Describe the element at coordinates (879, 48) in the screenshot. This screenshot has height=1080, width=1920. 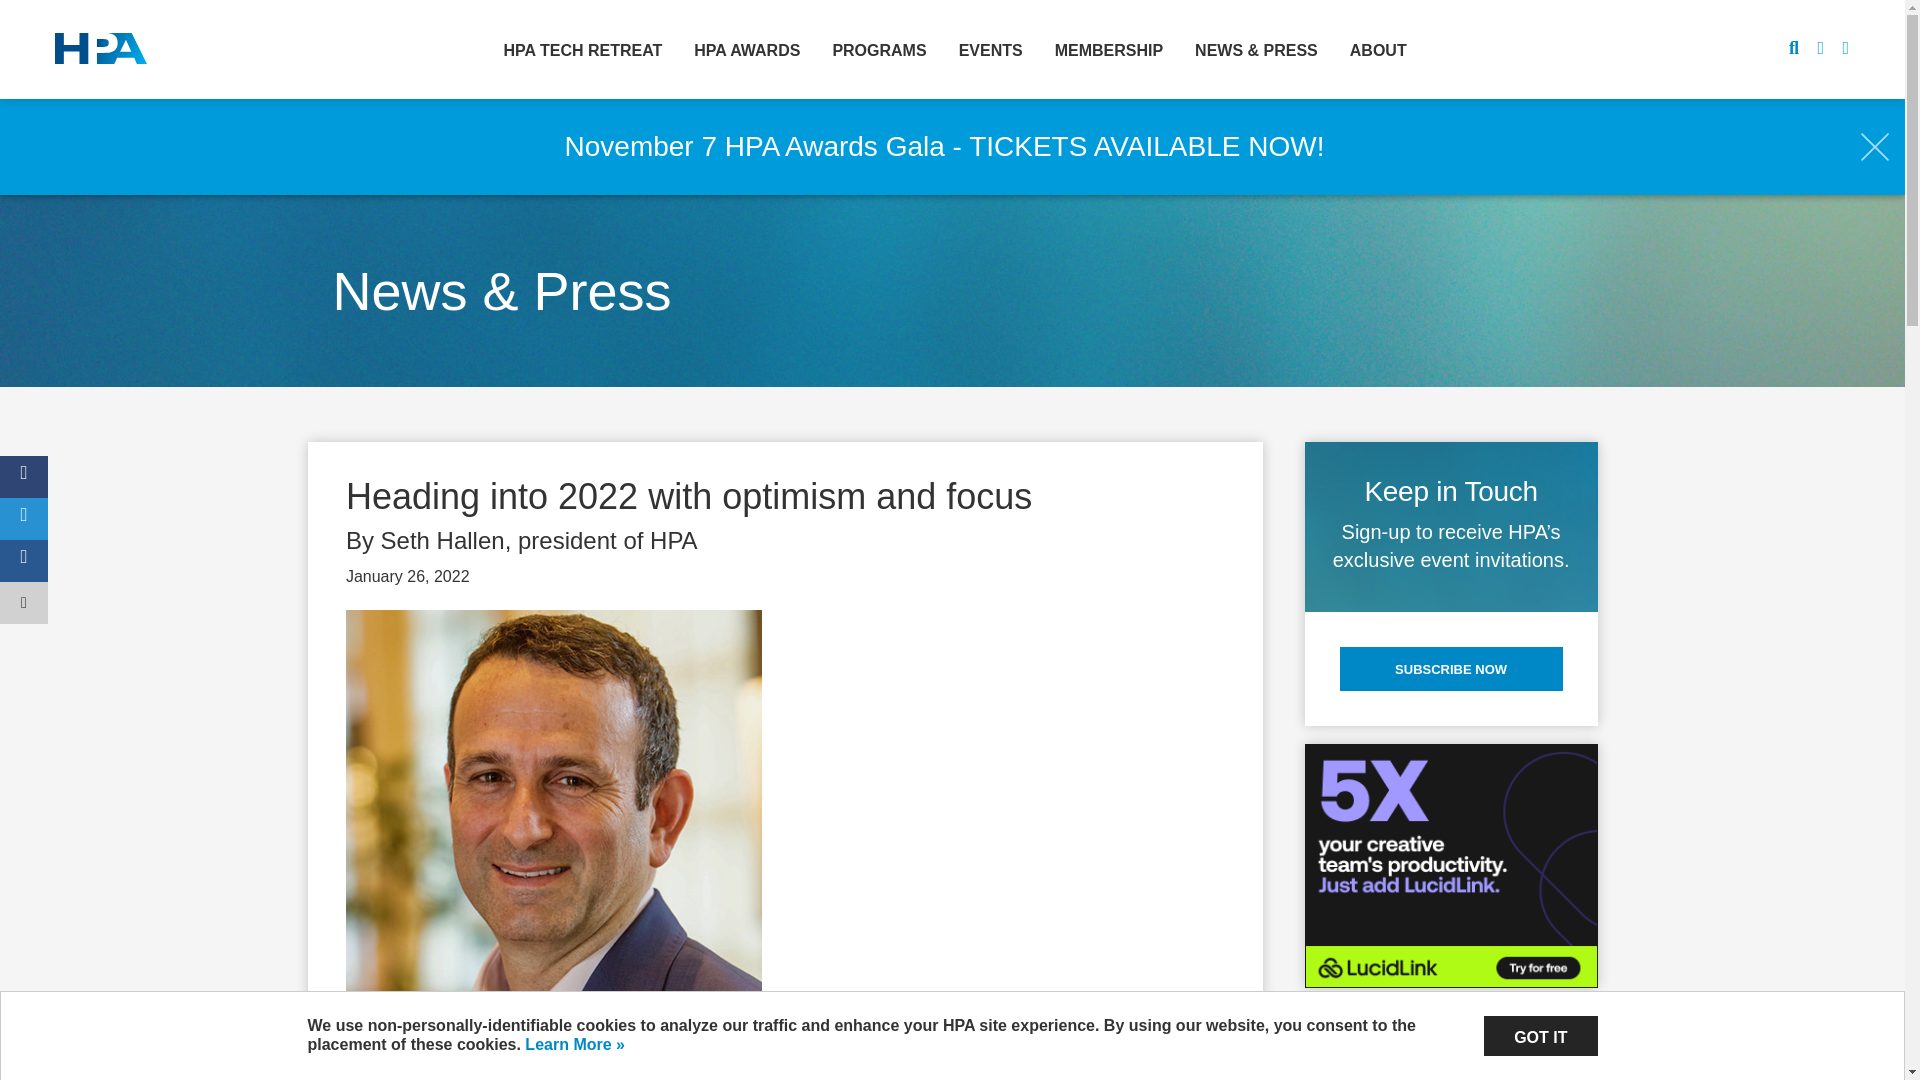
I see `PROGRAMS` at that location.